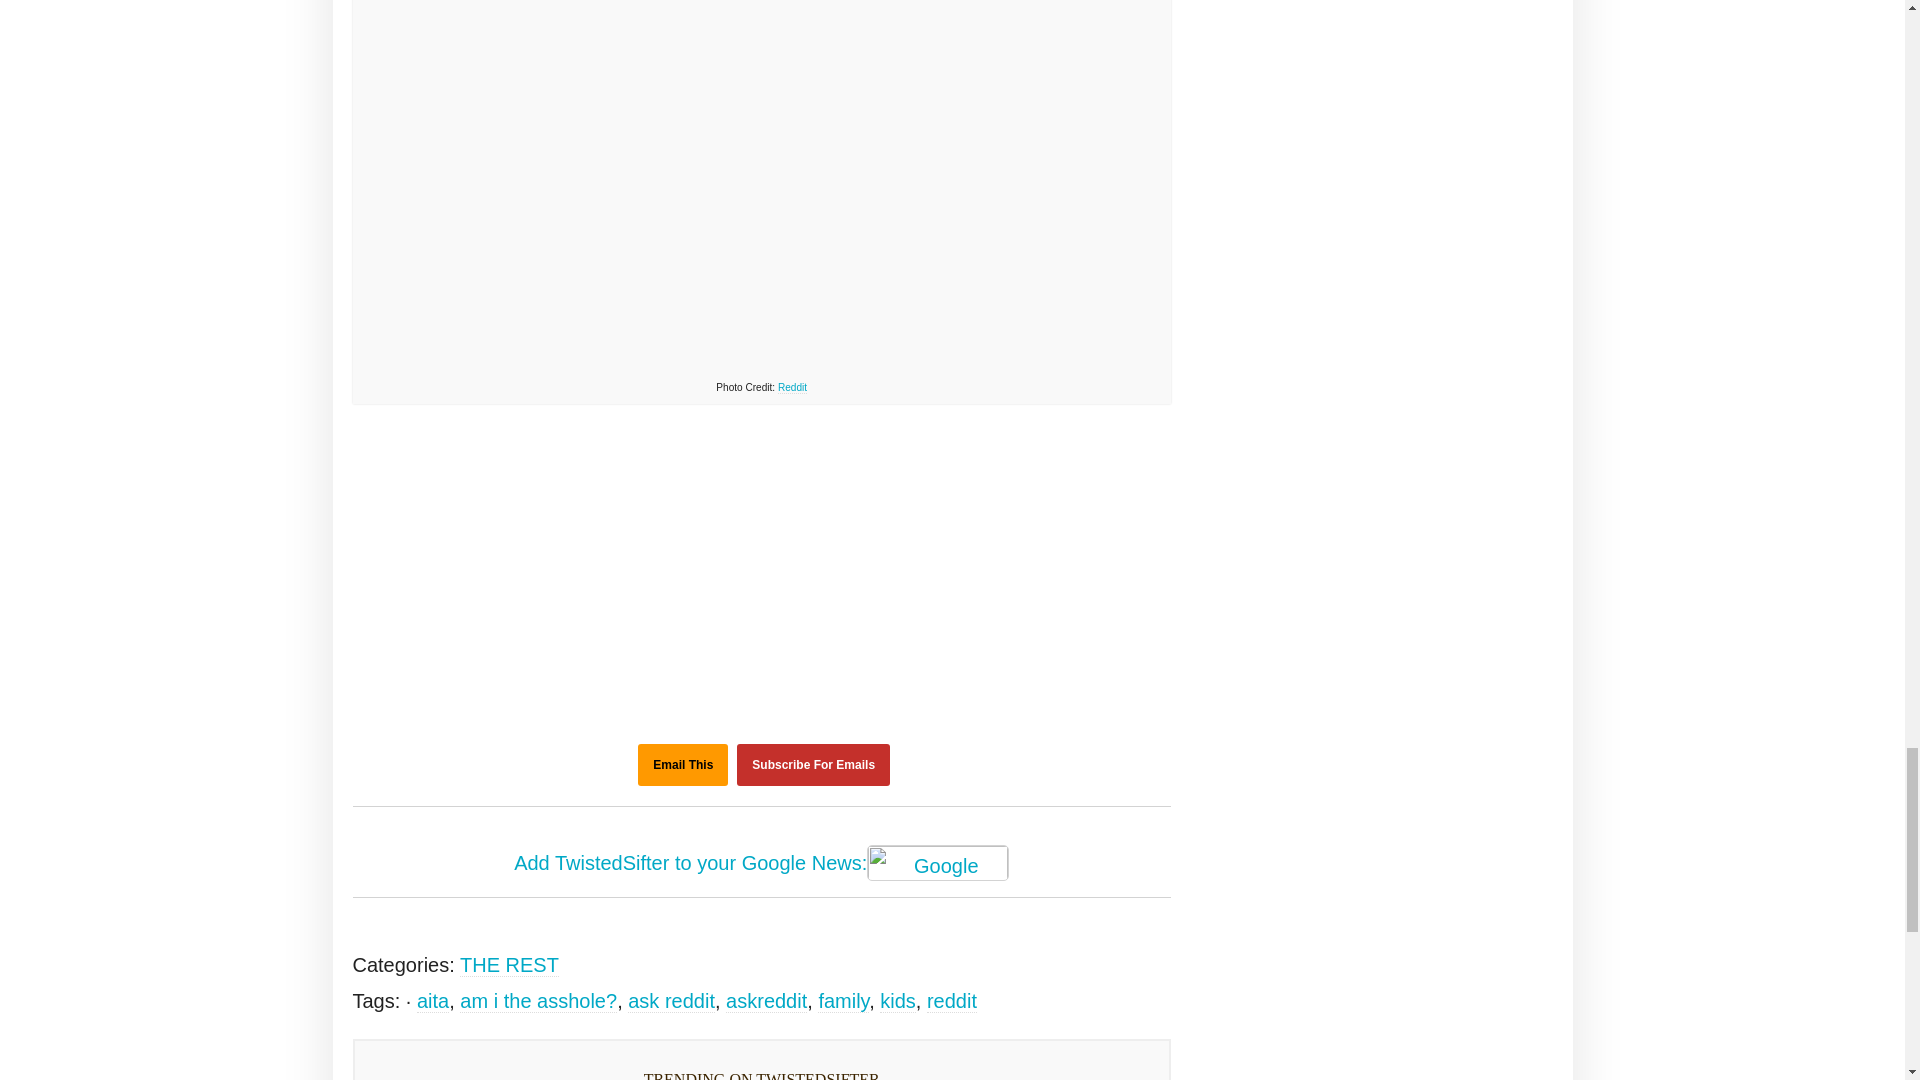 This screenshot has width=1920, height=1080. What do you see at coordinates (509, 965) in the screenshot?
I see `THE REST` at bounding box center [509, 965].